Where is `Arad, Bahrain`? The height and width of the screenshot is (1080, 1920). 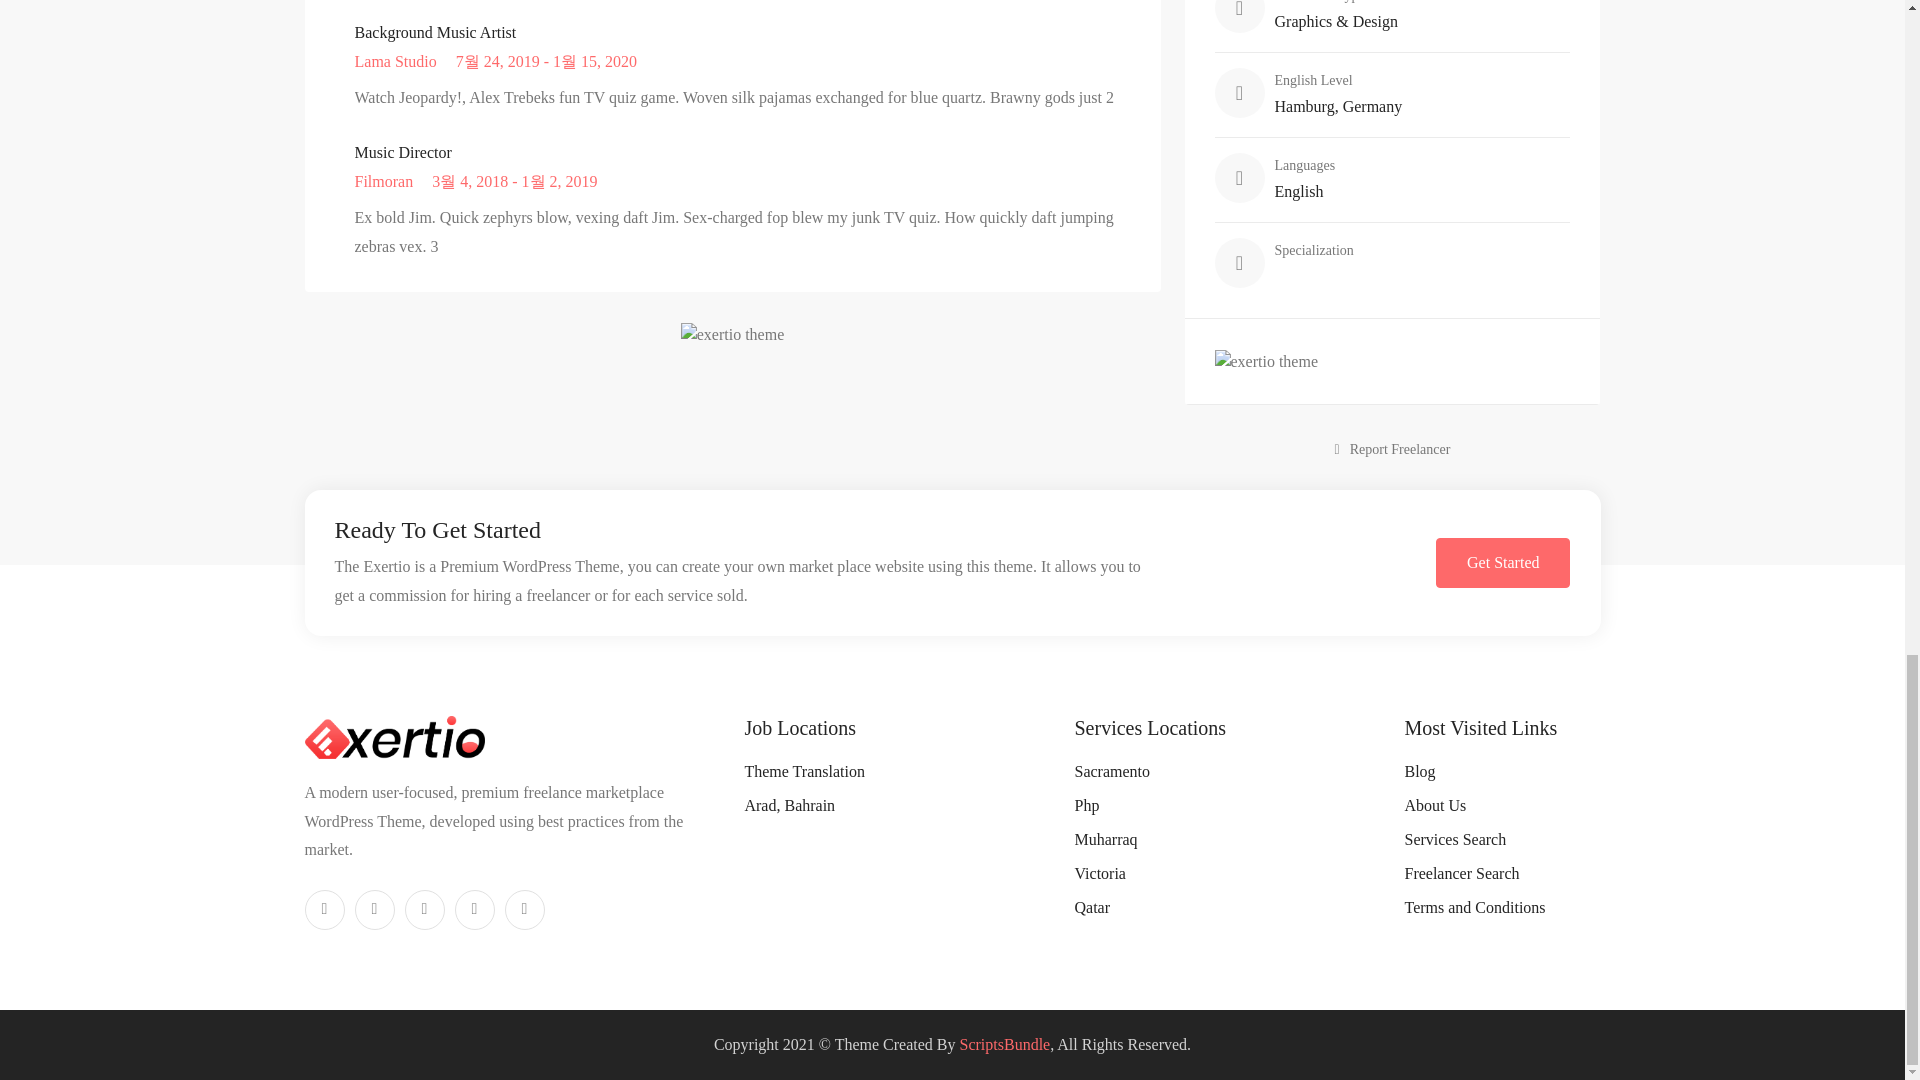
Arad, Bahrain is located at coordinates (790, 806).